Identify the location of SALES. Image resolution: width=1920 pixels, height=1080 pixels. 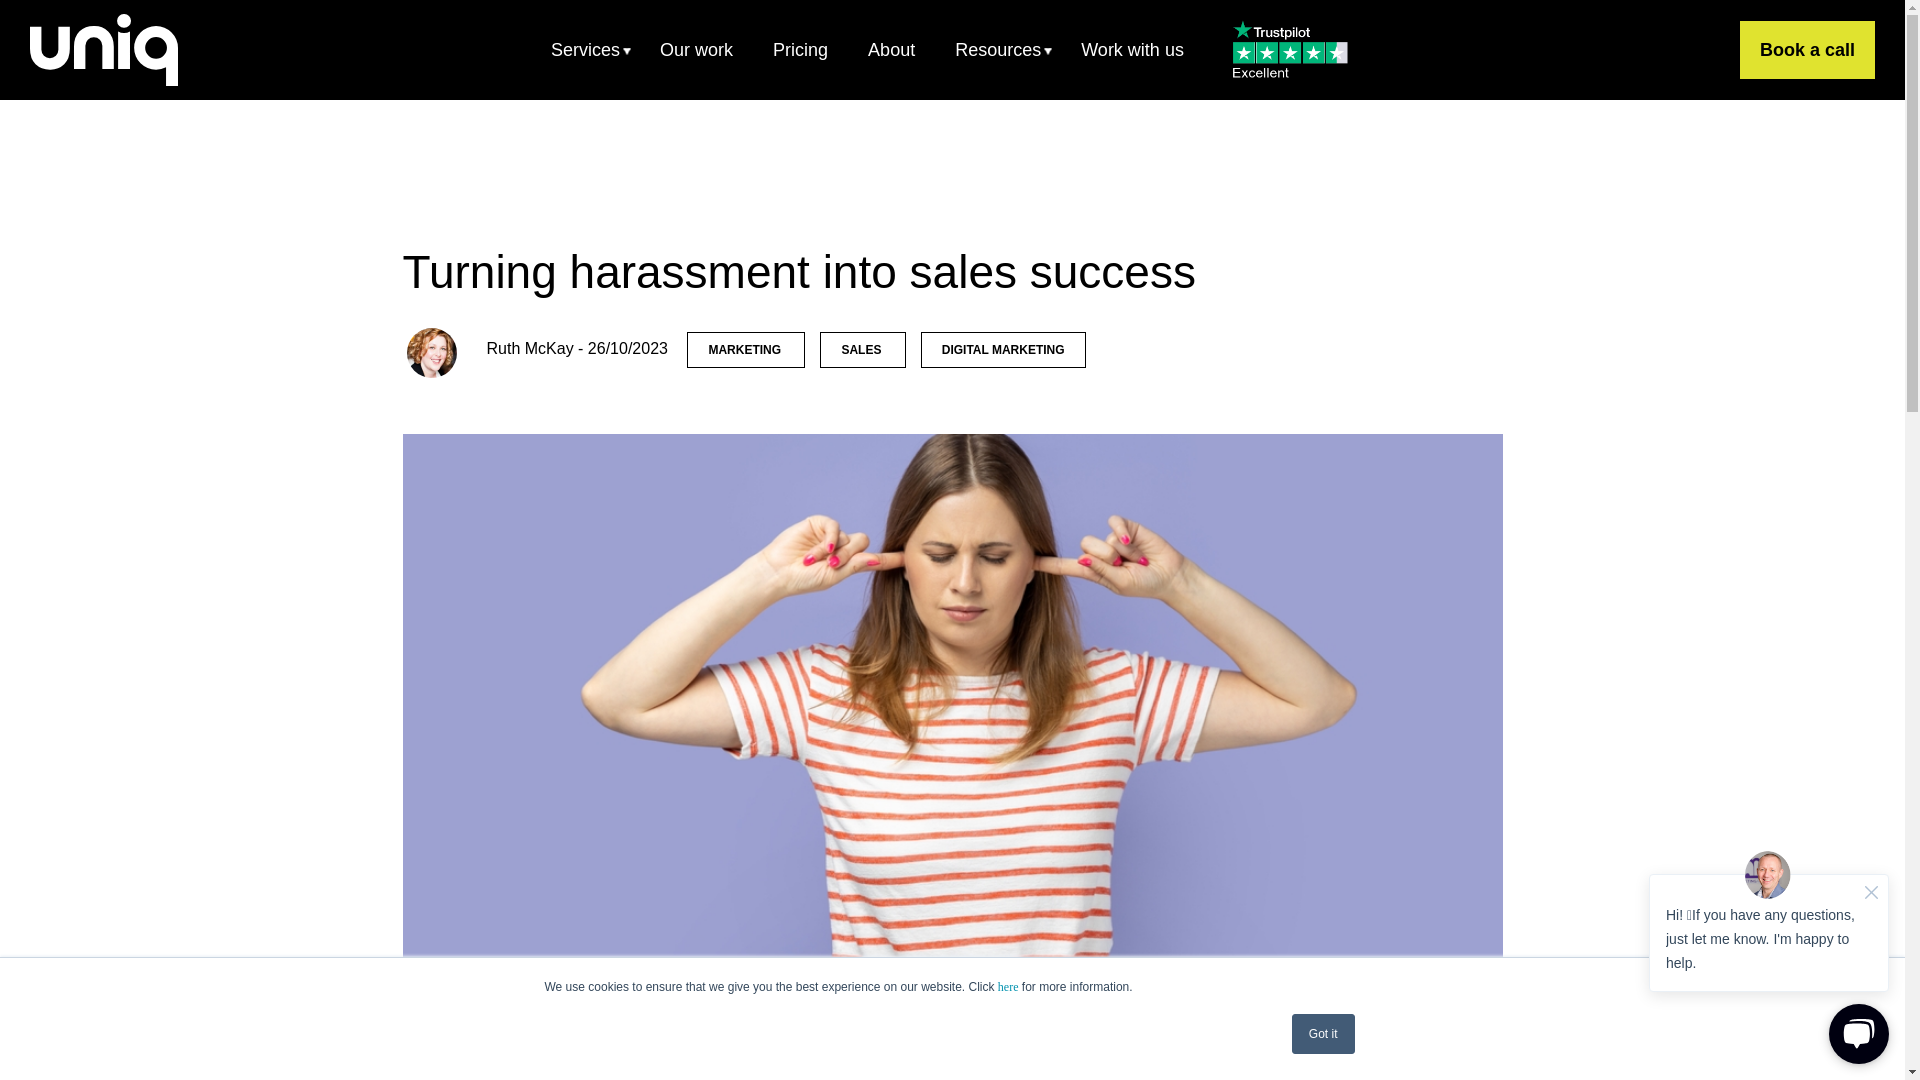
(862, 350).